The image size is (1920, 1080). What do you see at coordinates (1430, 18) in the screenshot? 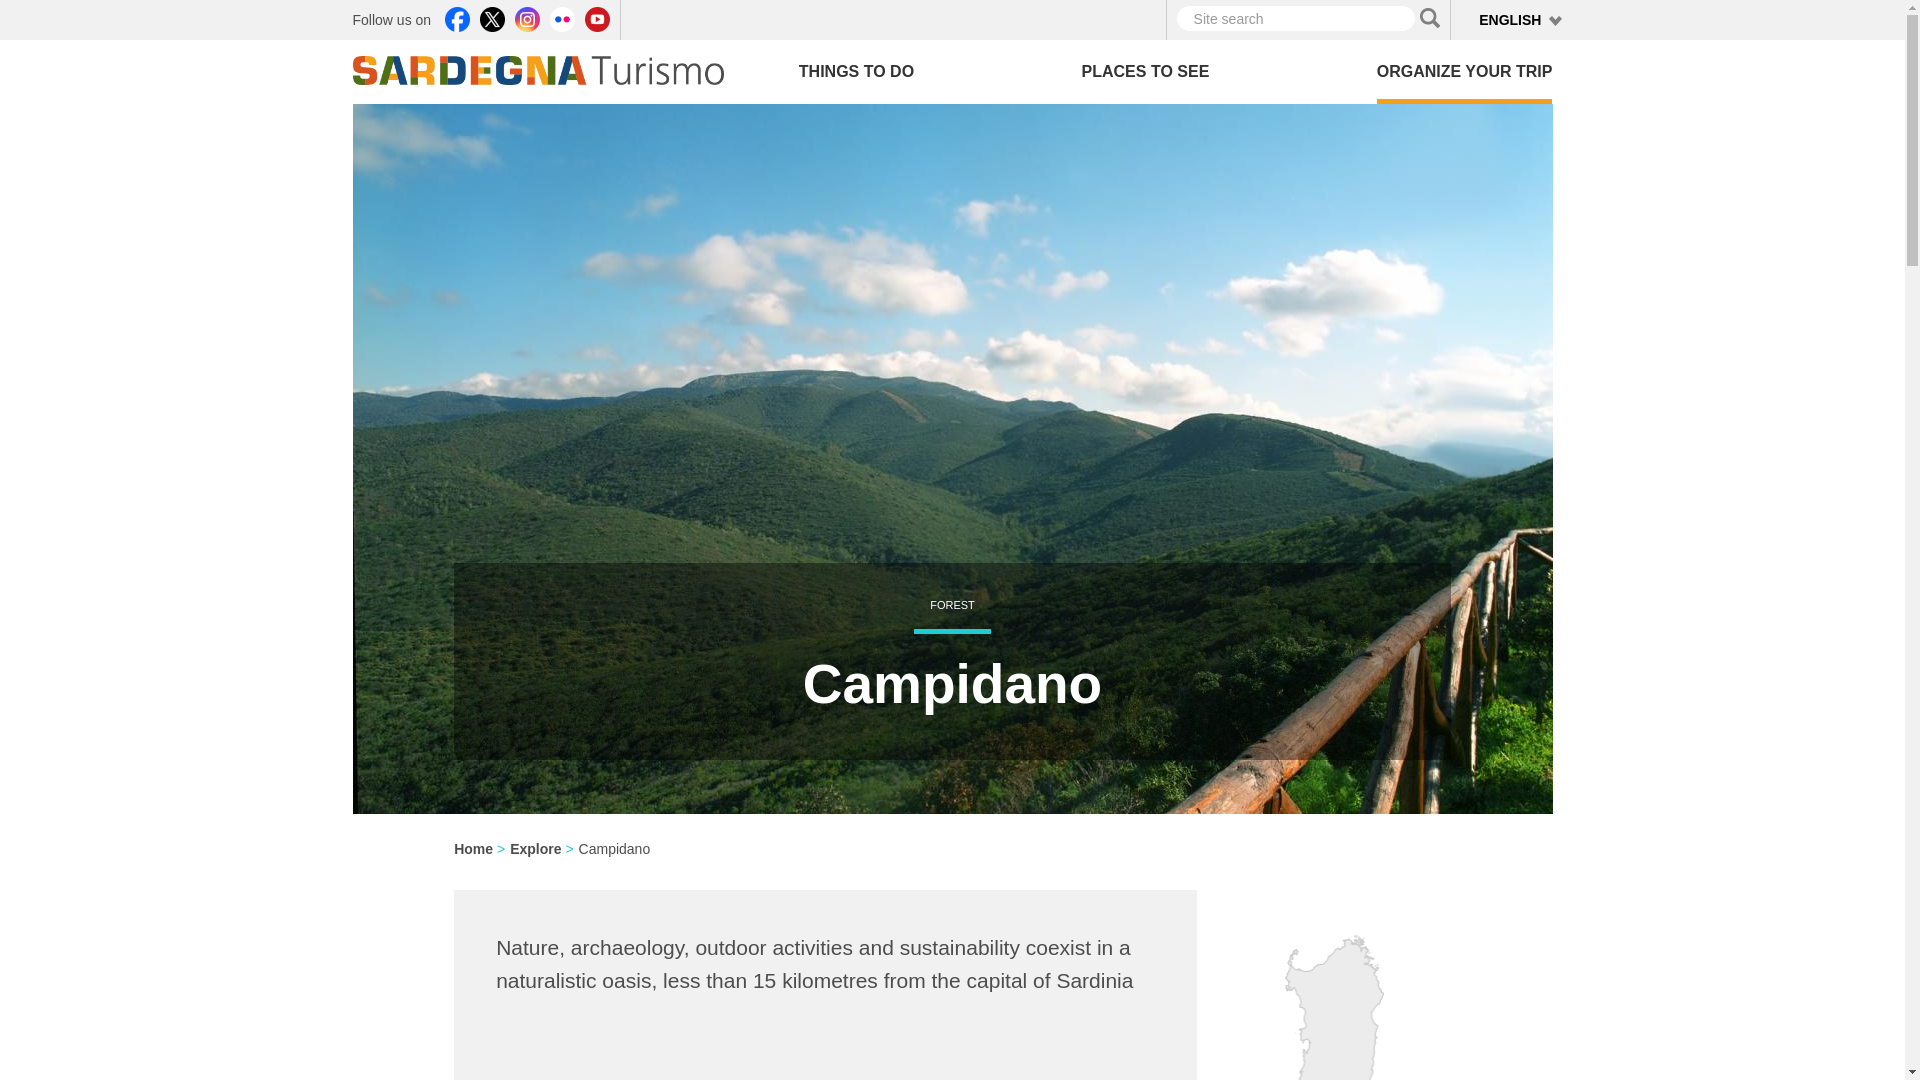
I see `Applica` at bounding box center [1430, 18].